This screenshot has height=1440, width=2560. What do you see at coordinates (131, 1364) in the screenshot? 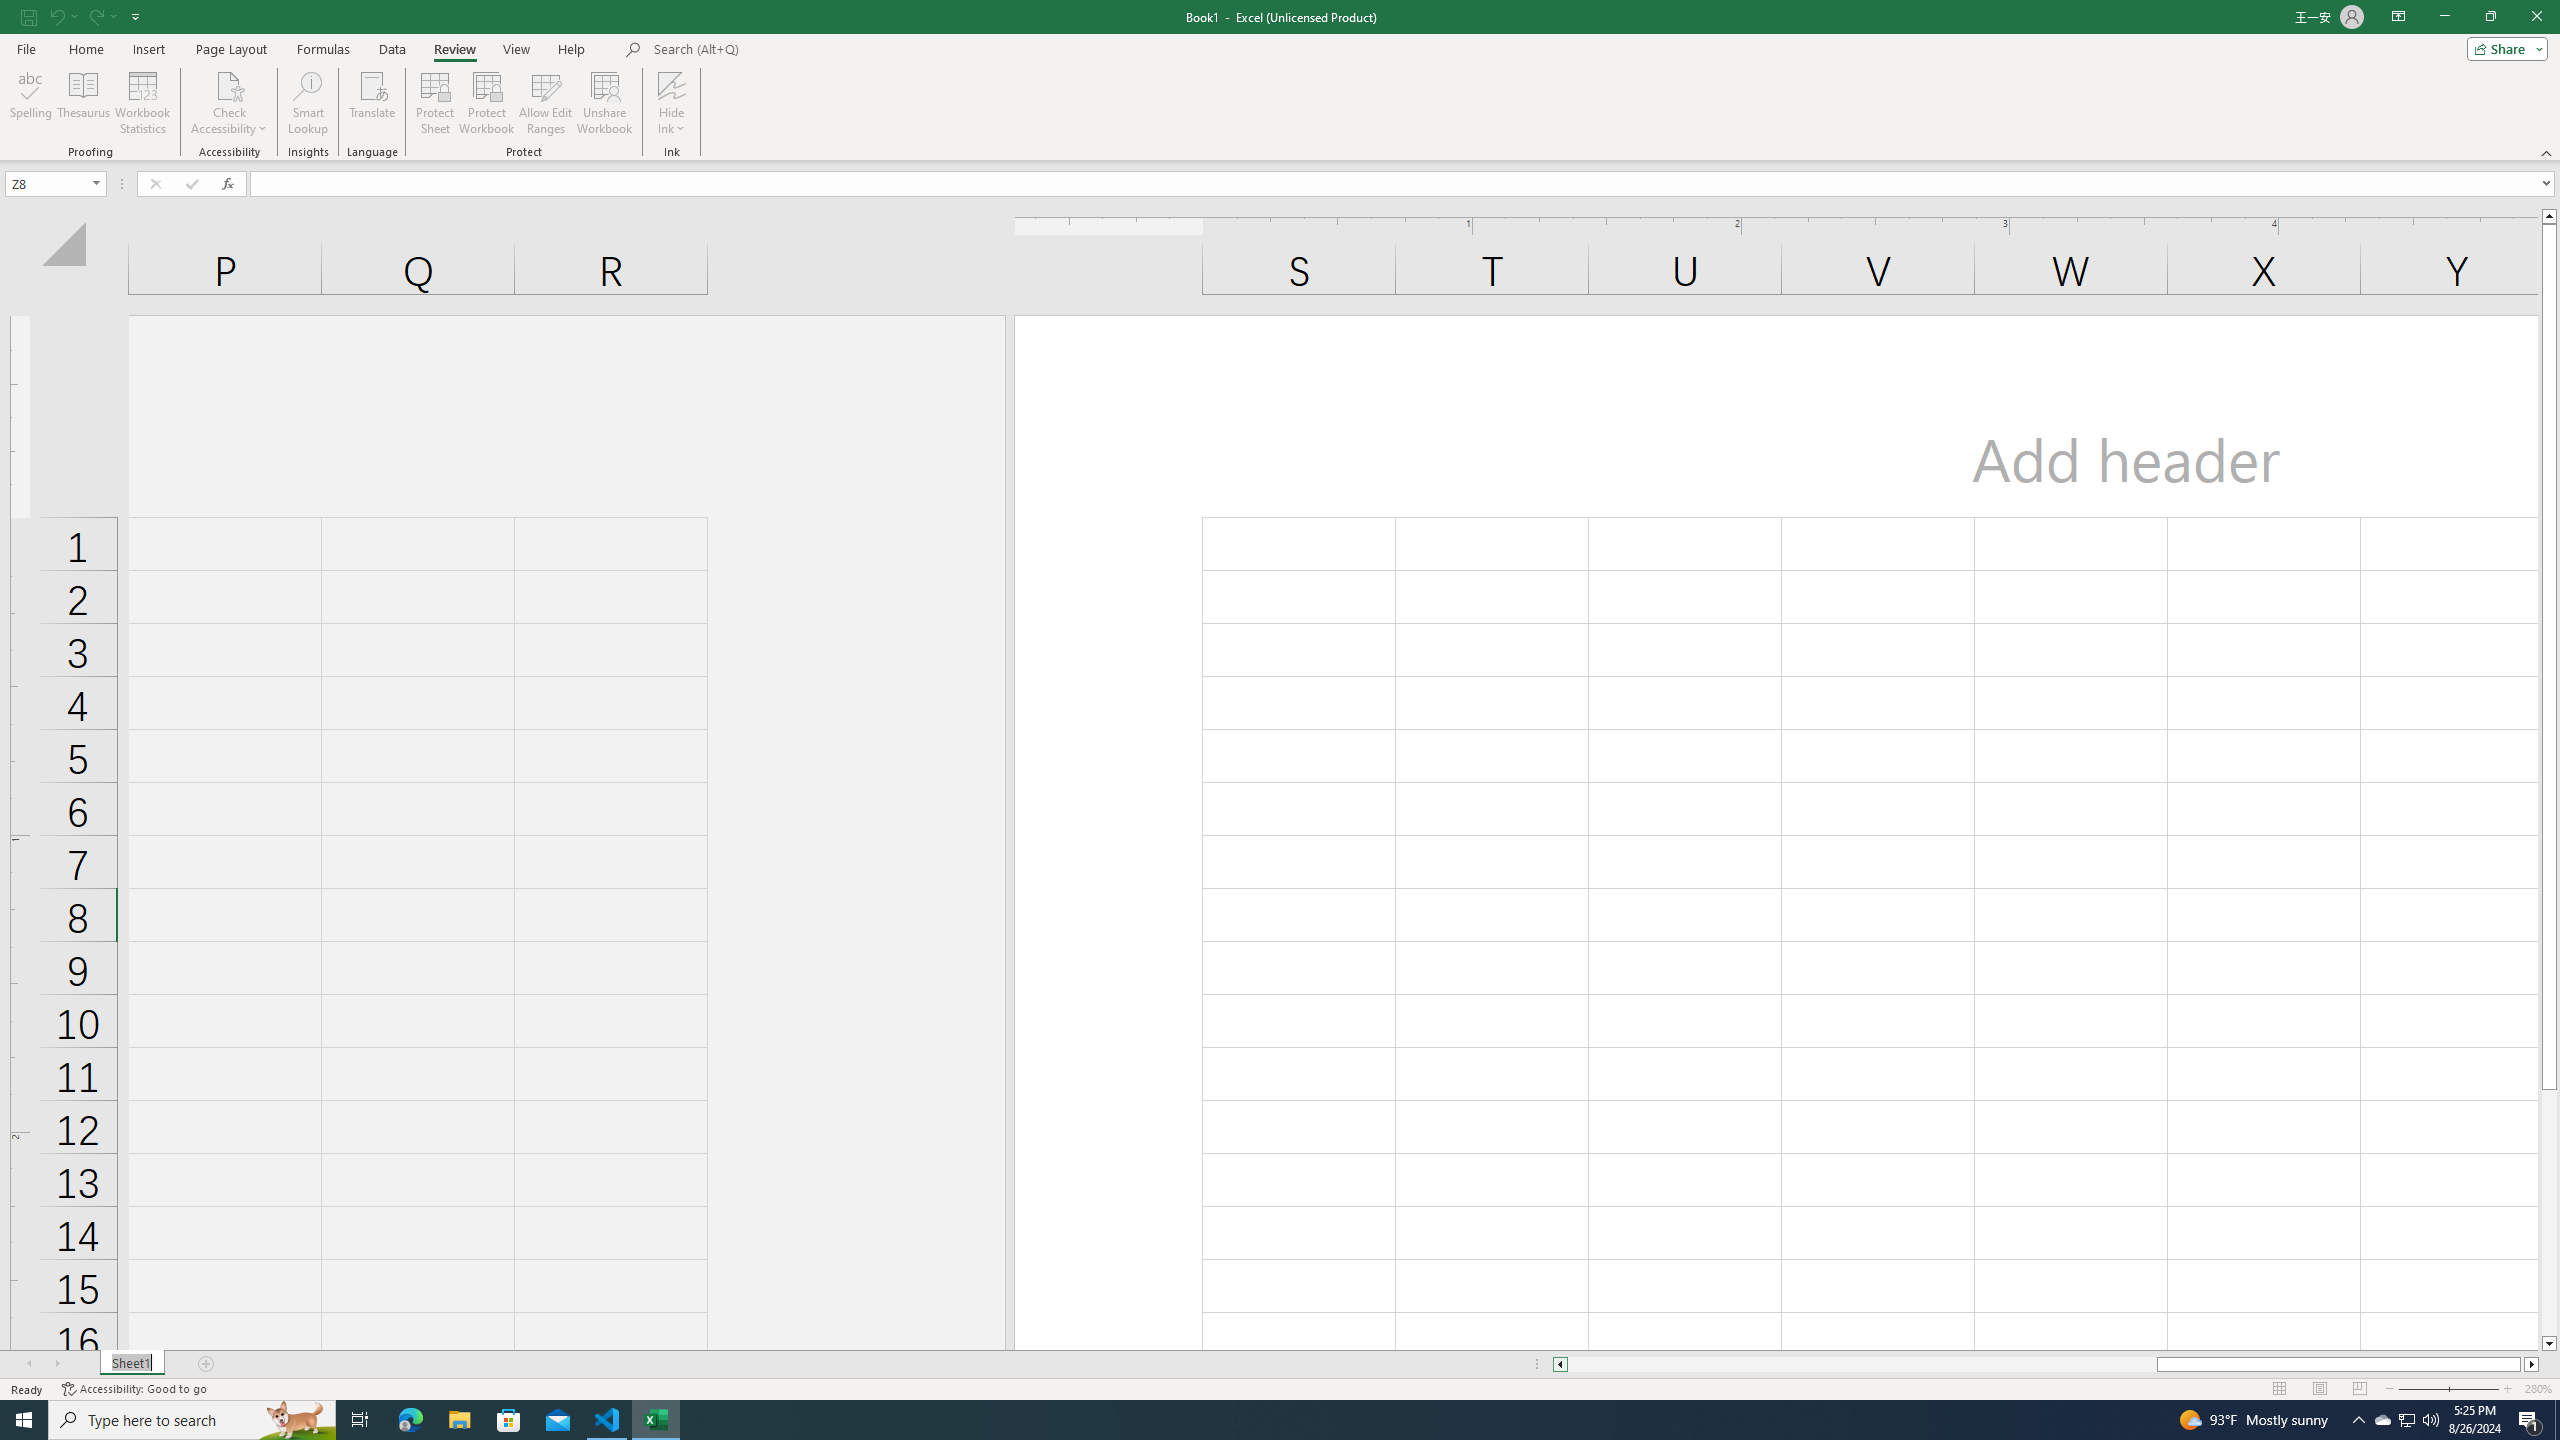
I see `Sheet Tab` at bounding box center [131, 1364].